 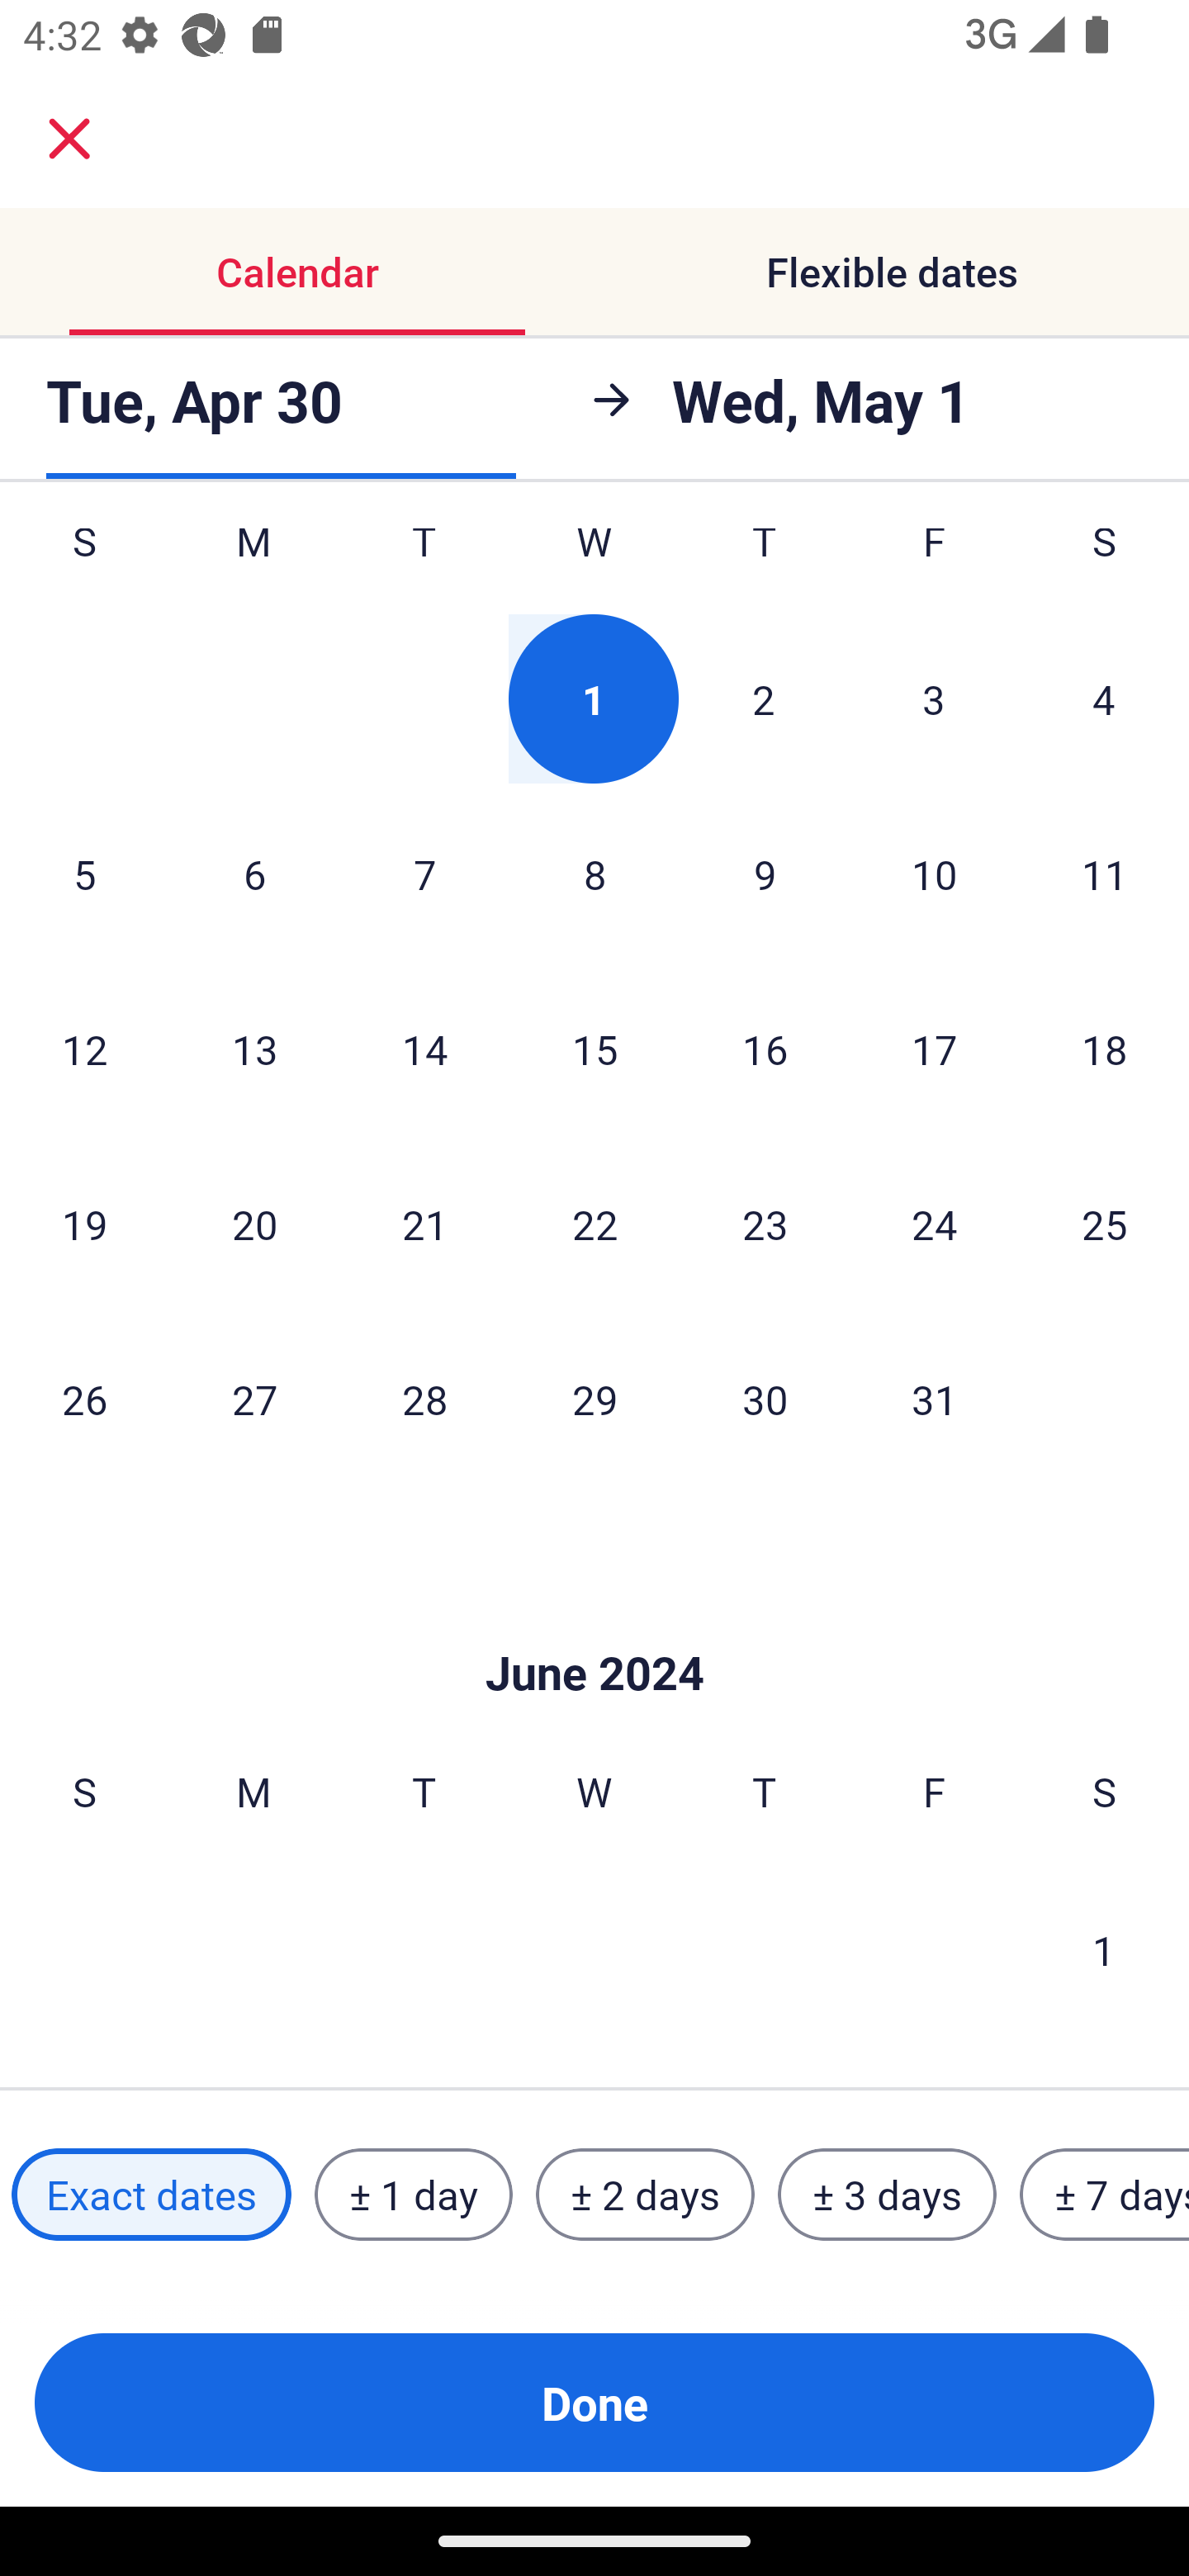 I want to click on Skip to Done, so click(x=594, y=1623).